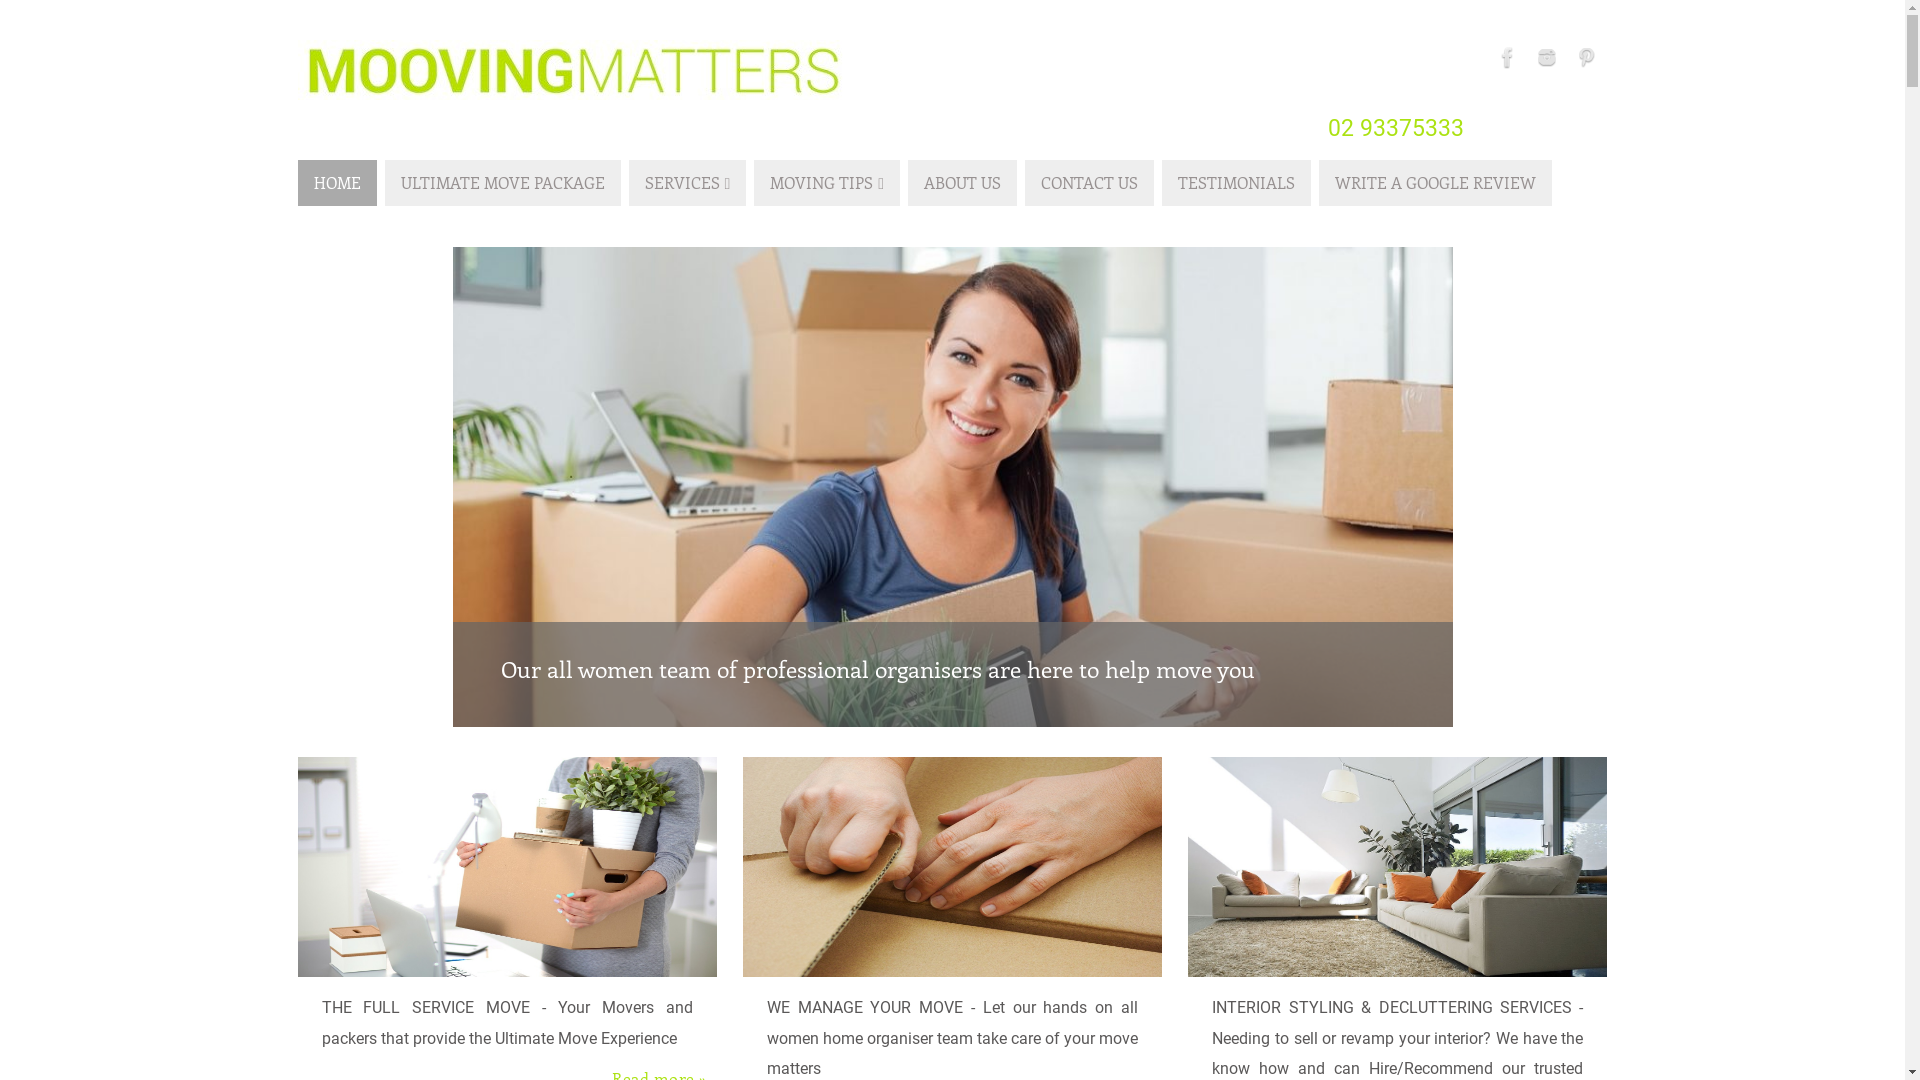 This screenshot has width=1920, height=1080. I want to click on WRITE A GOOGLE REVIEW, so click(1436, 183).